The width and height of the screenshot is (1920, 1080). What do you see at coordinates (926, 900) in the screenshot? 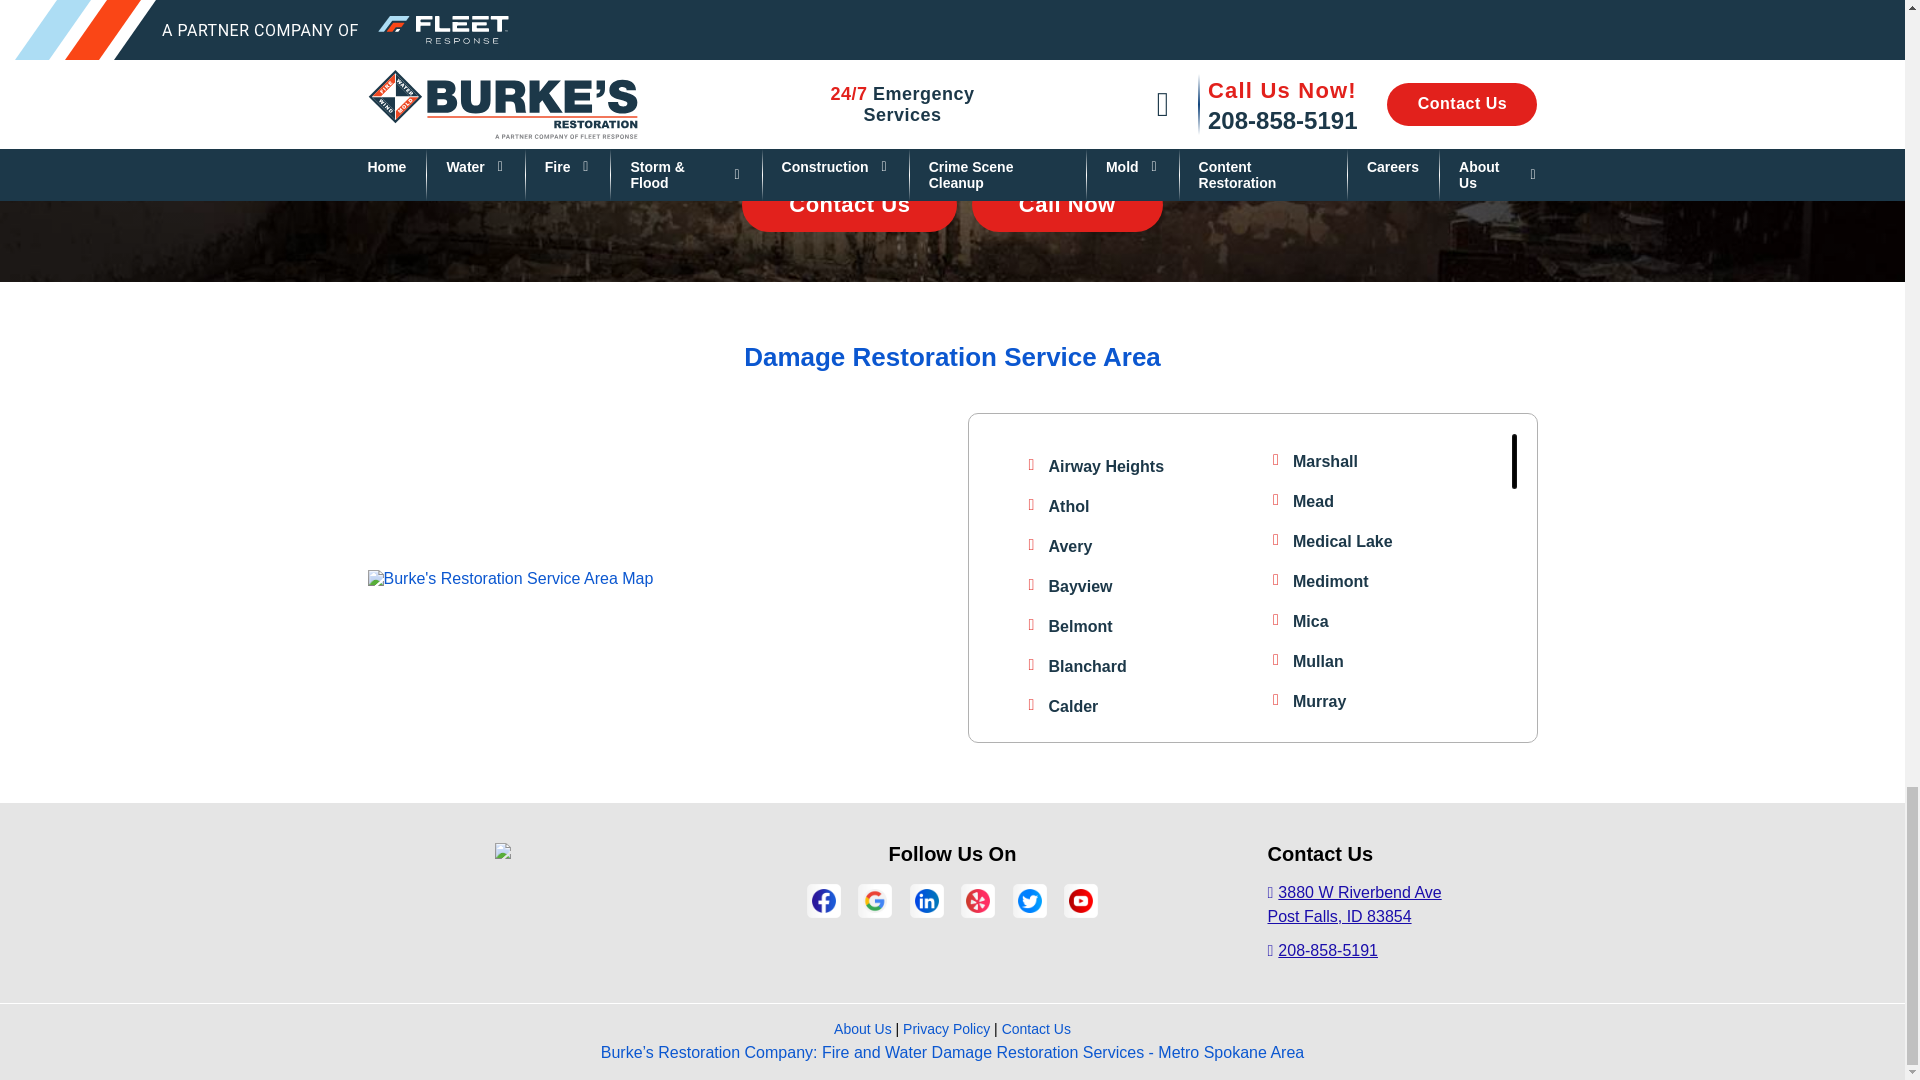
I see `View LinkedIn` at bounding box center [926, 900].